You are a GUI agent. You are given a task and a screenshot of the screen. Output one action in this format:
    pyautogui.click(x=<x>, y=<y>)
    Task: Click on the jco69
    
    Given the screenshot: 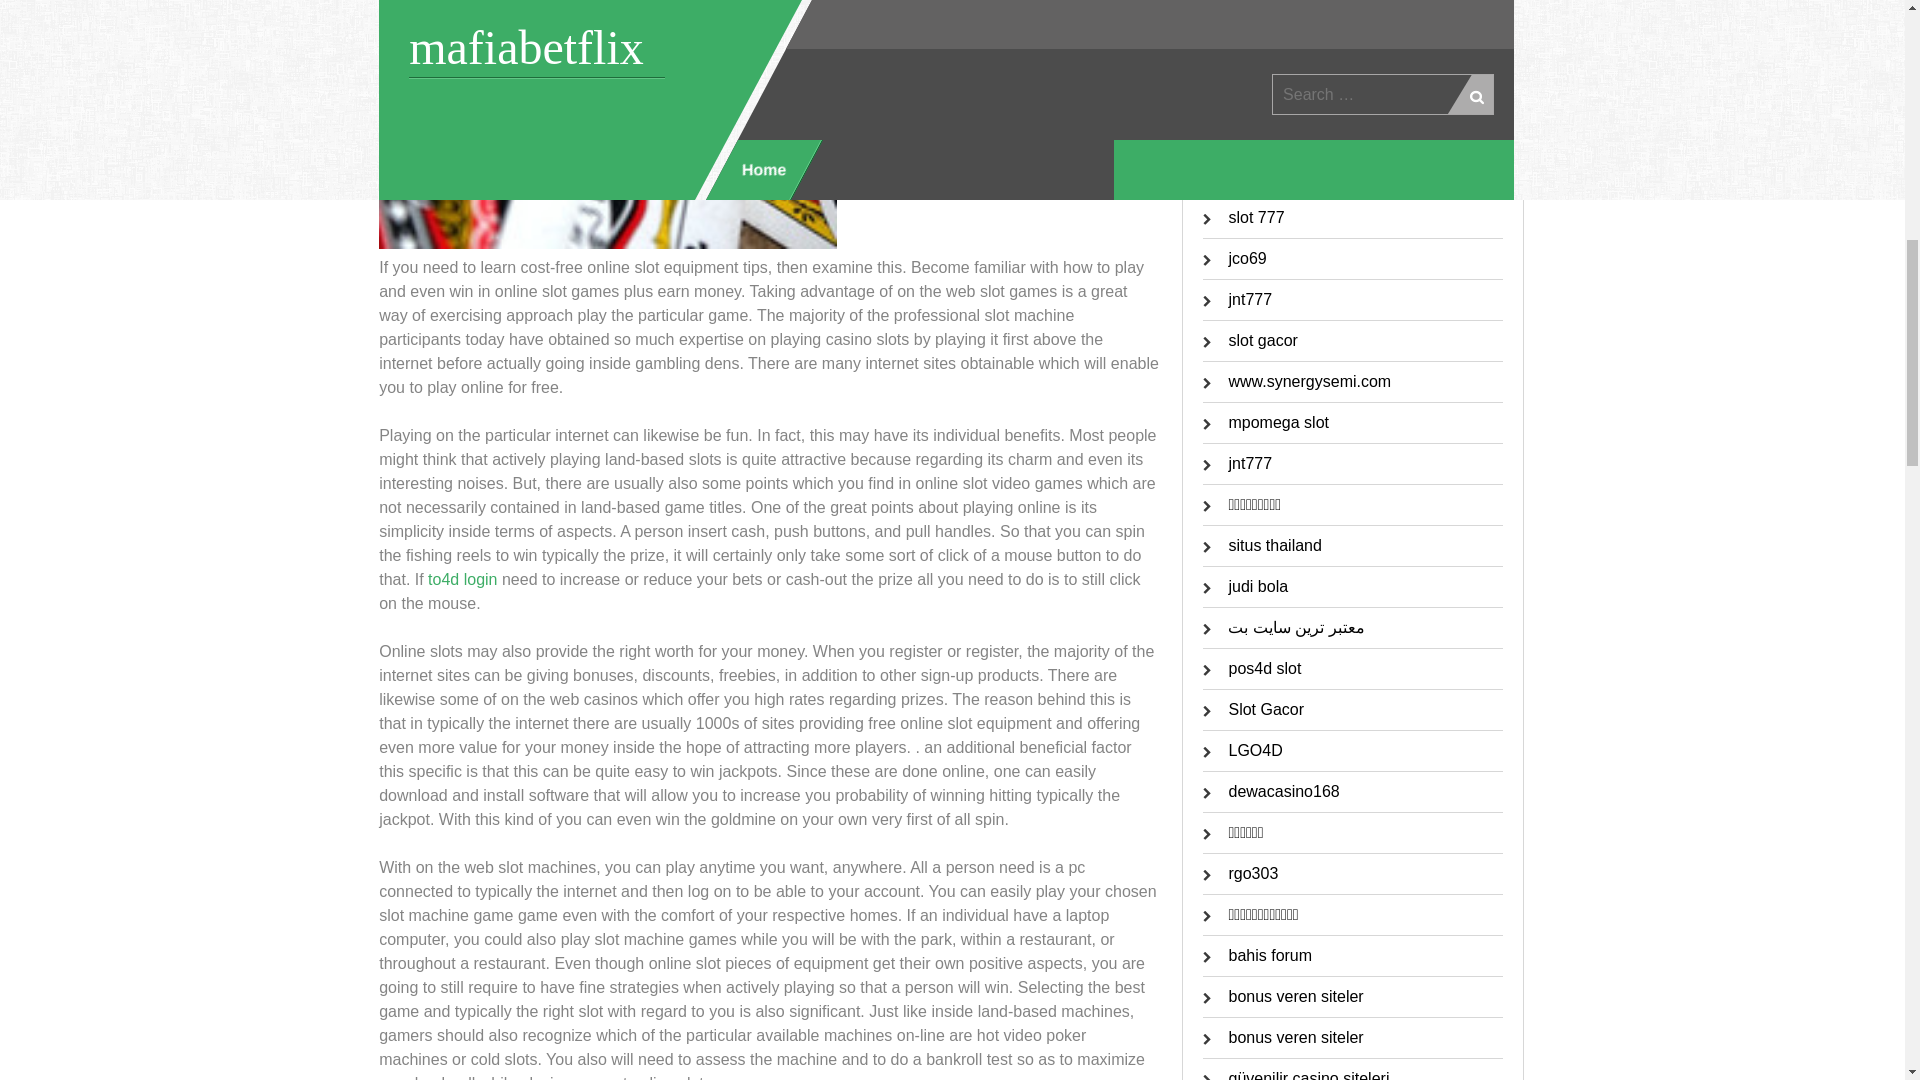 What is the action you would take?
    pyautogui.click(x=1246, y=258)
    